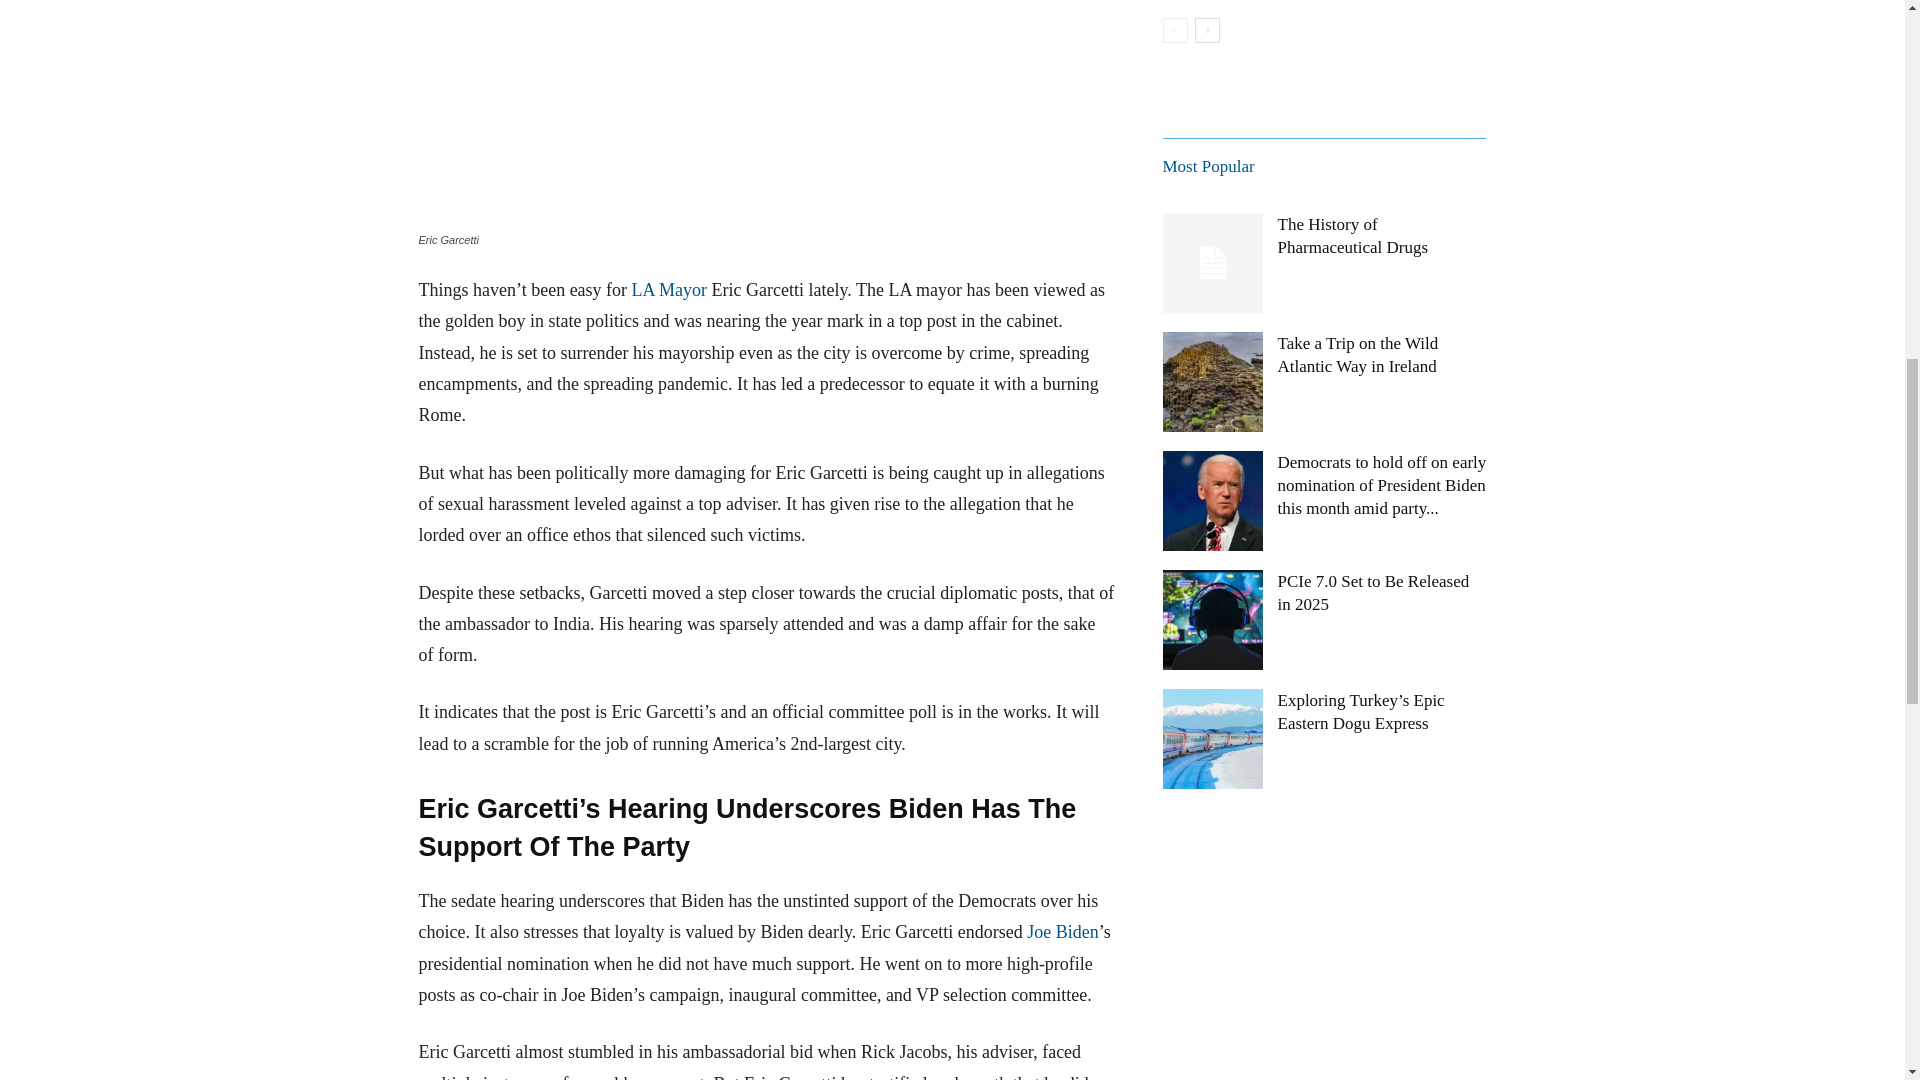  I want to click on Joe Biden, so click(1062, 932).